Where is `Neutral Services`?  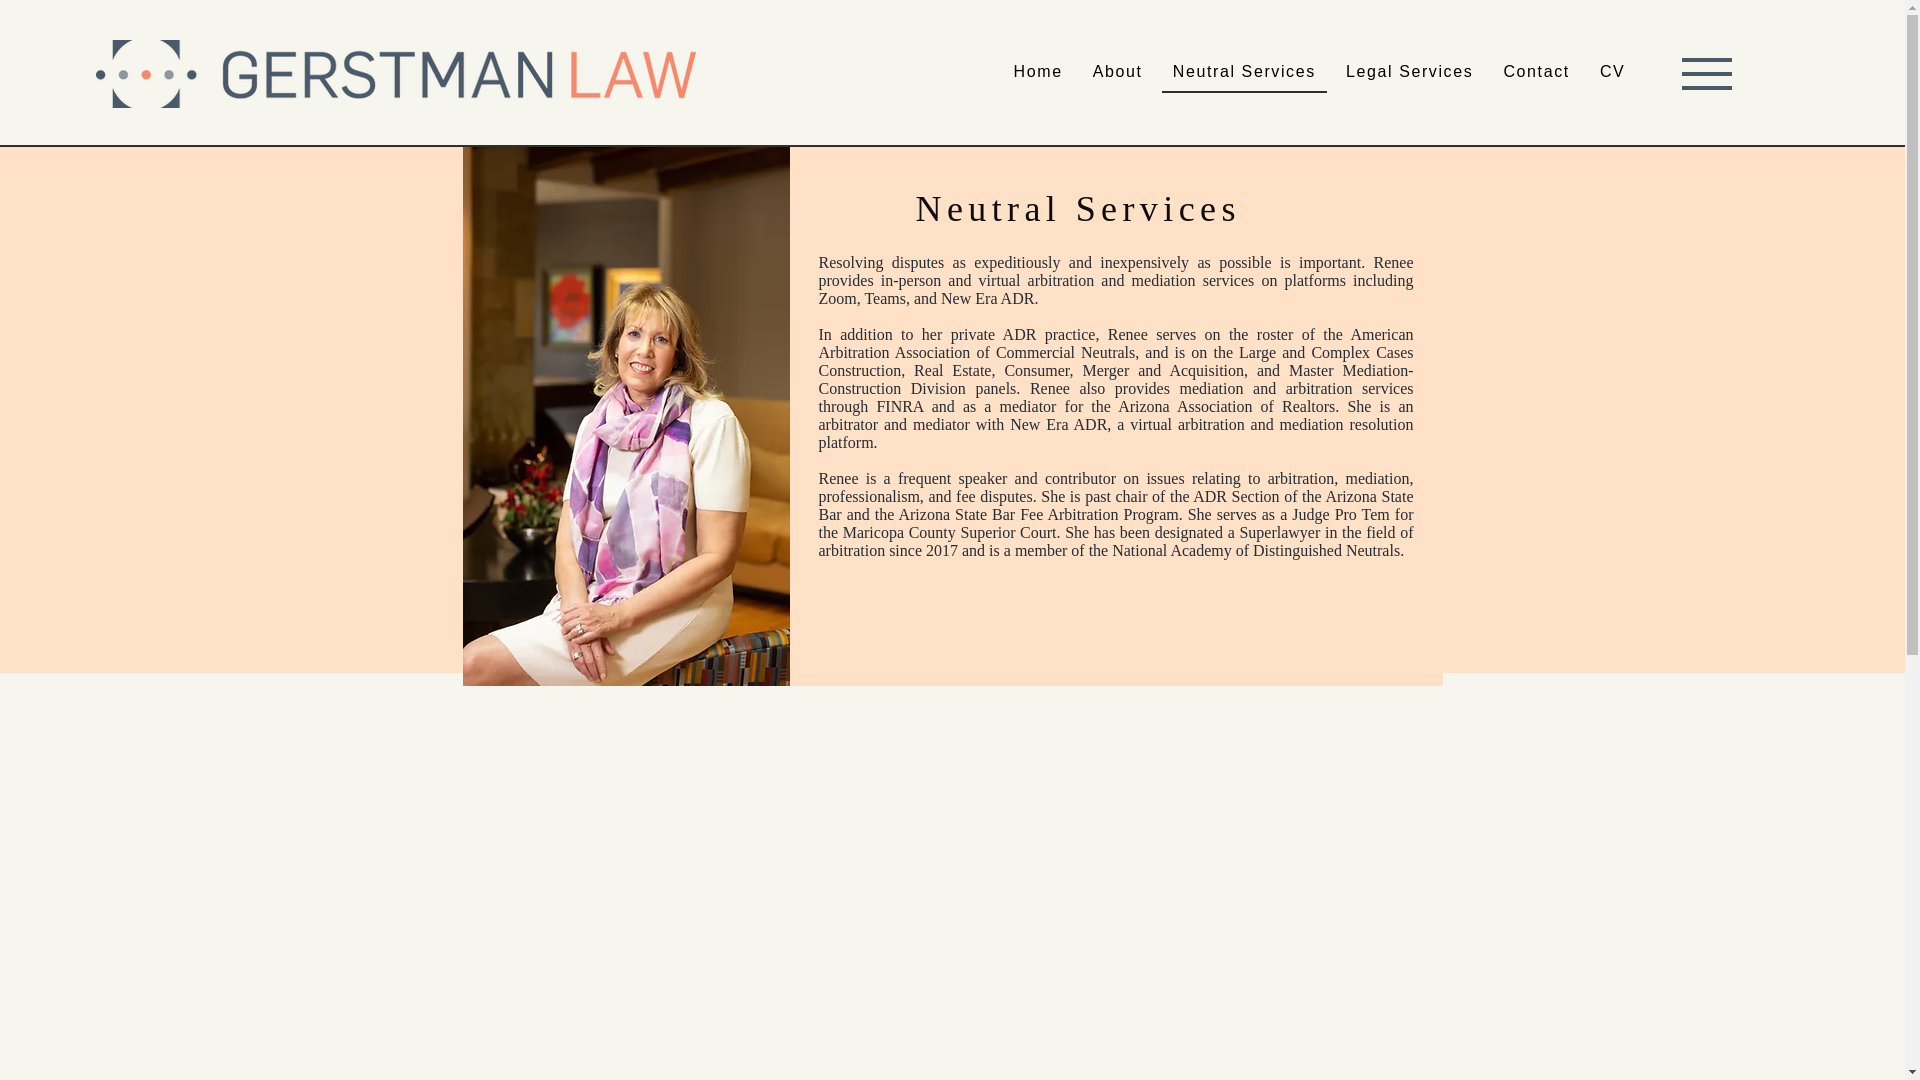
Neutral Services is located at coordinates (1244, 72).